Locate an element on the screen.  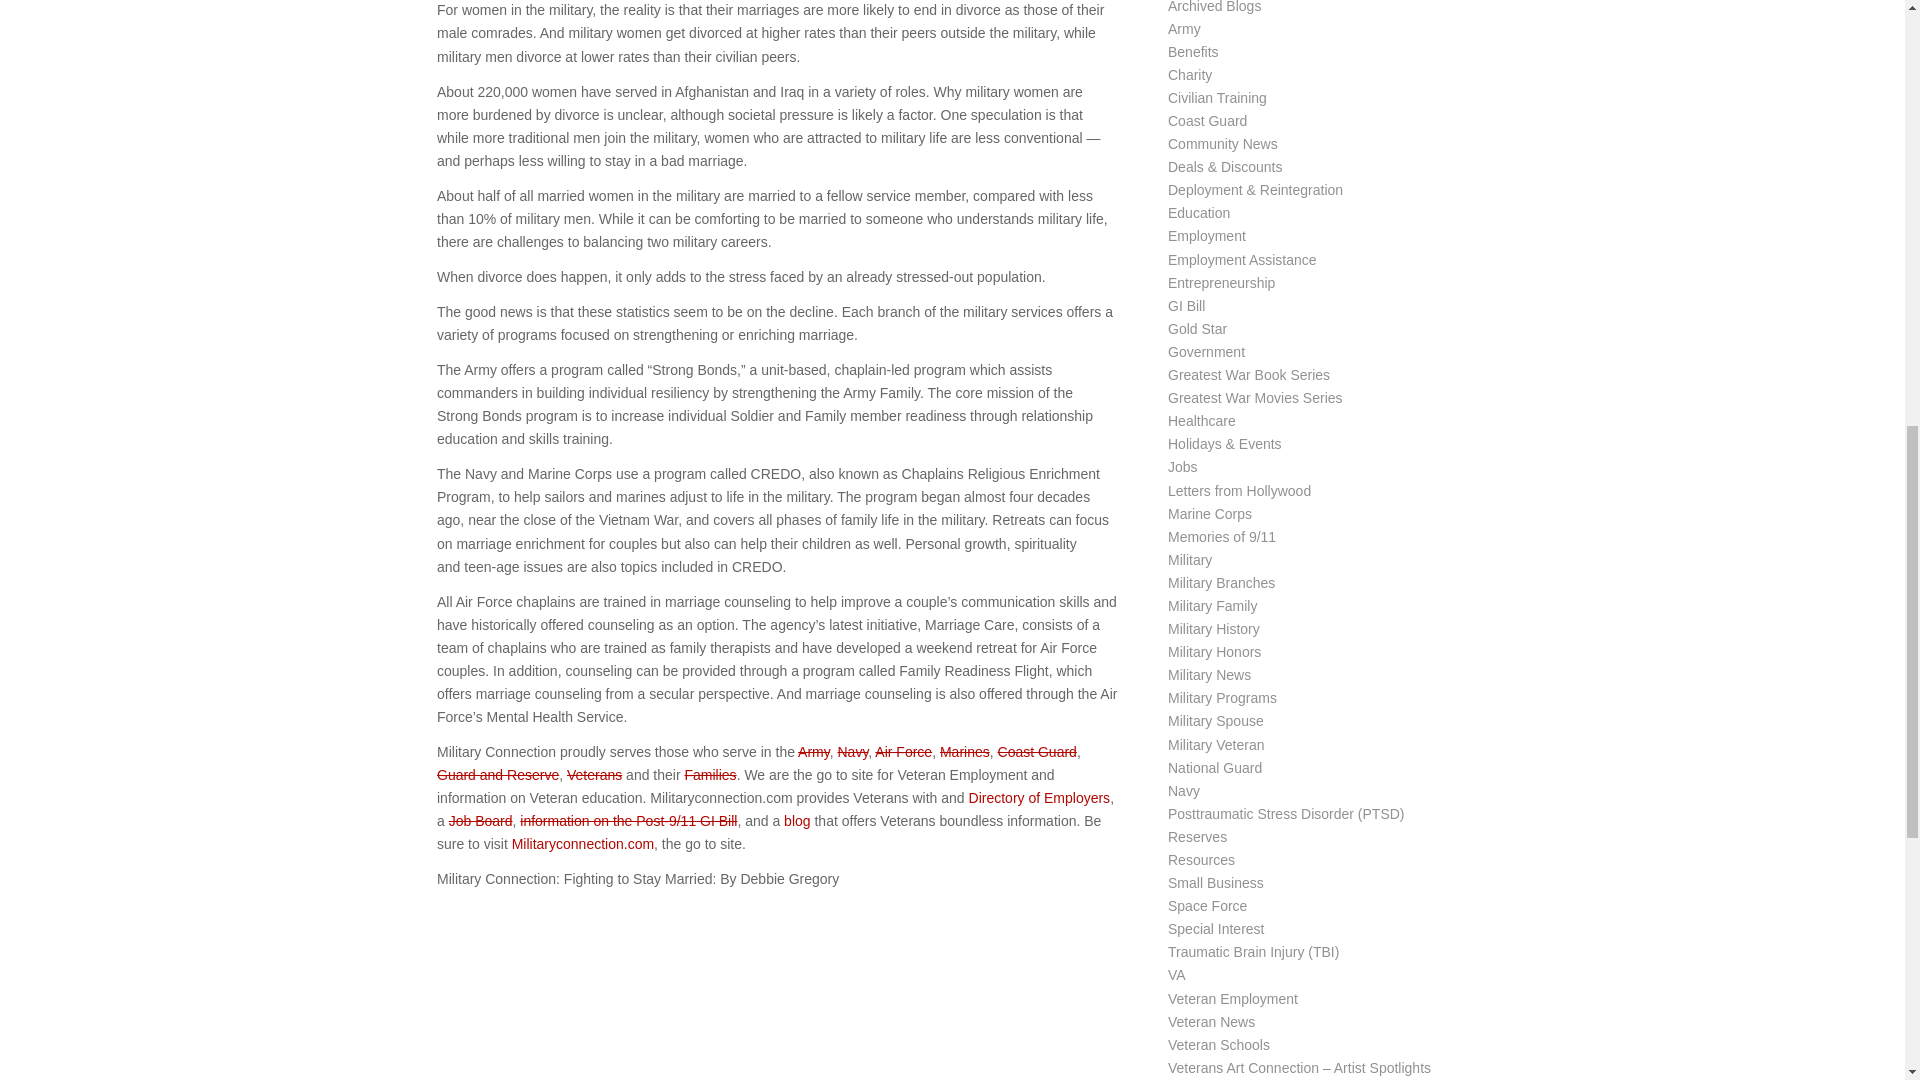
blog is located at coordinates (796, 821).